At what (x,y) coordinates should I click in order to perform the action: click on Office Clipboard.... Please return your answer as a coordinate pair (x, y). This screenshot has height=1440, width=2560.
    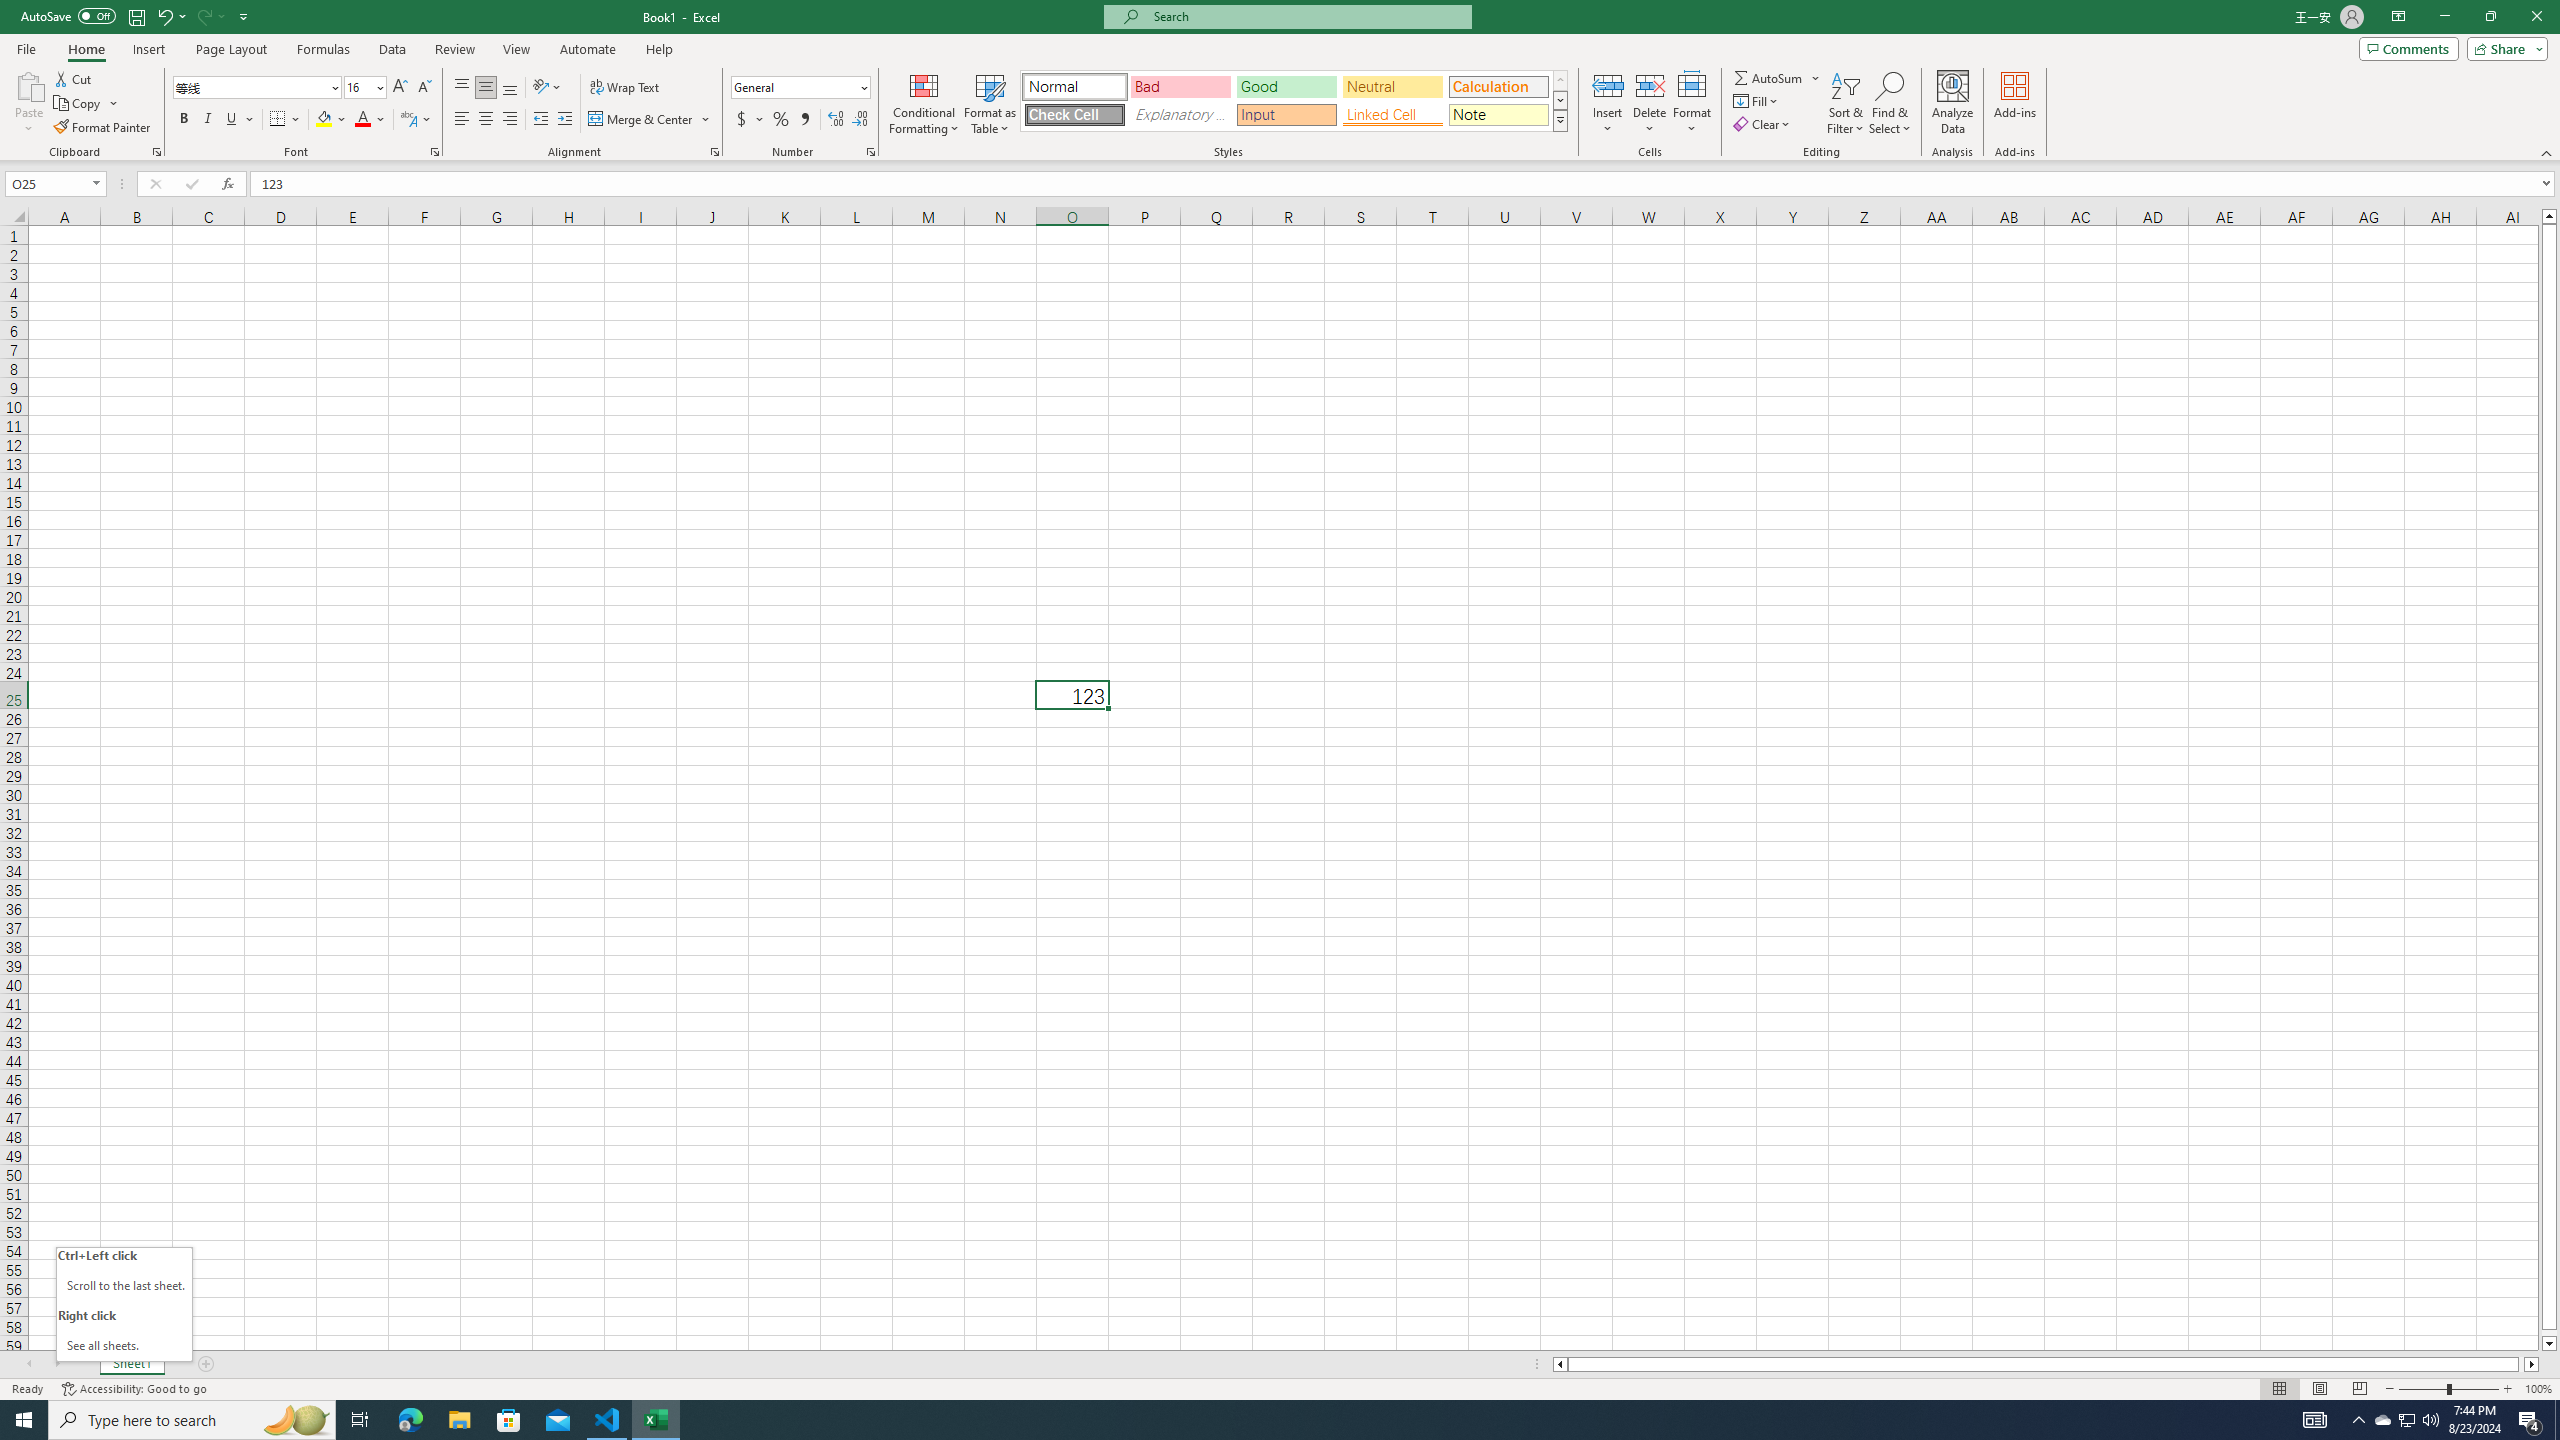
    Looking at the image, I should click on (156, 152).